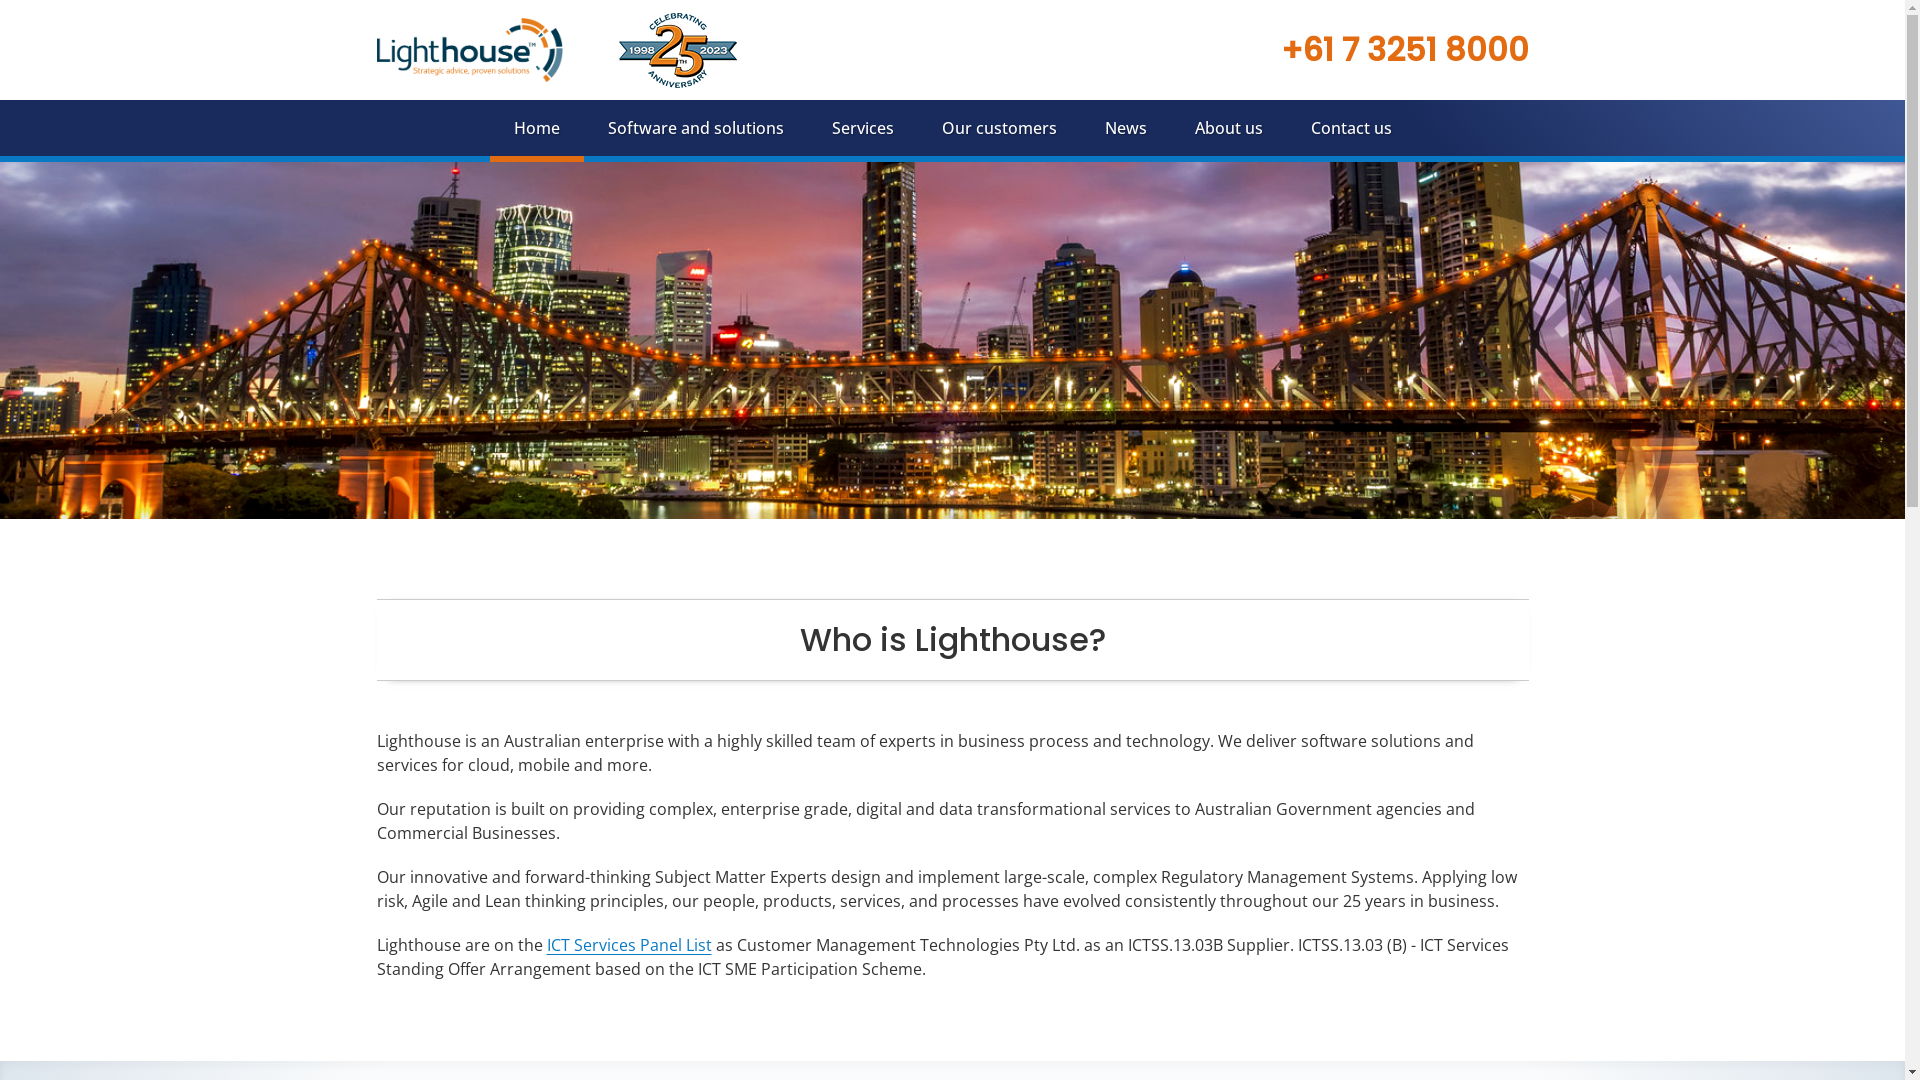 This screenshot has width=1920, height=1080. Describe the element at coordinates (1000, 128) in the screenshot. I see `Our customers` at that location.